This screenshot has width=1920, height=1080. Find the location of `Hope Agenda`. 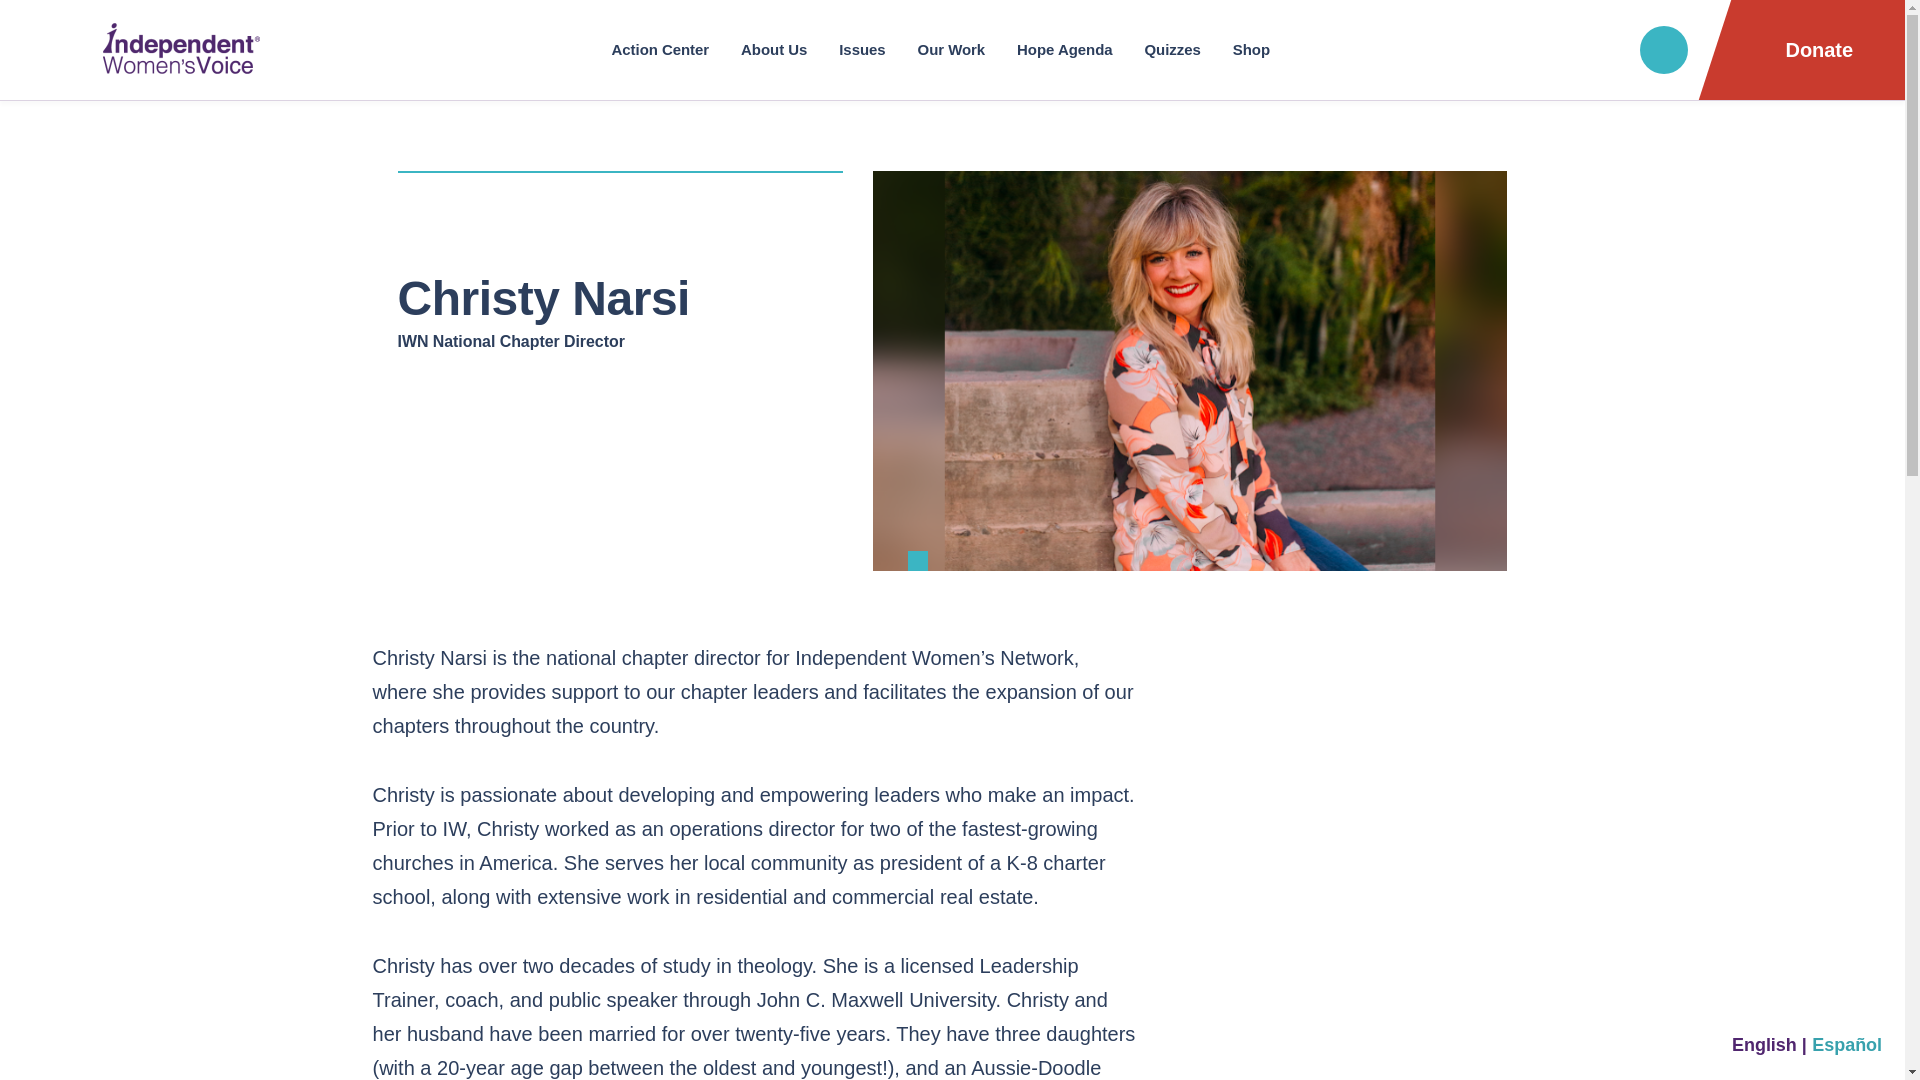

Hope Agenda is located at coordinates (1064, 50).